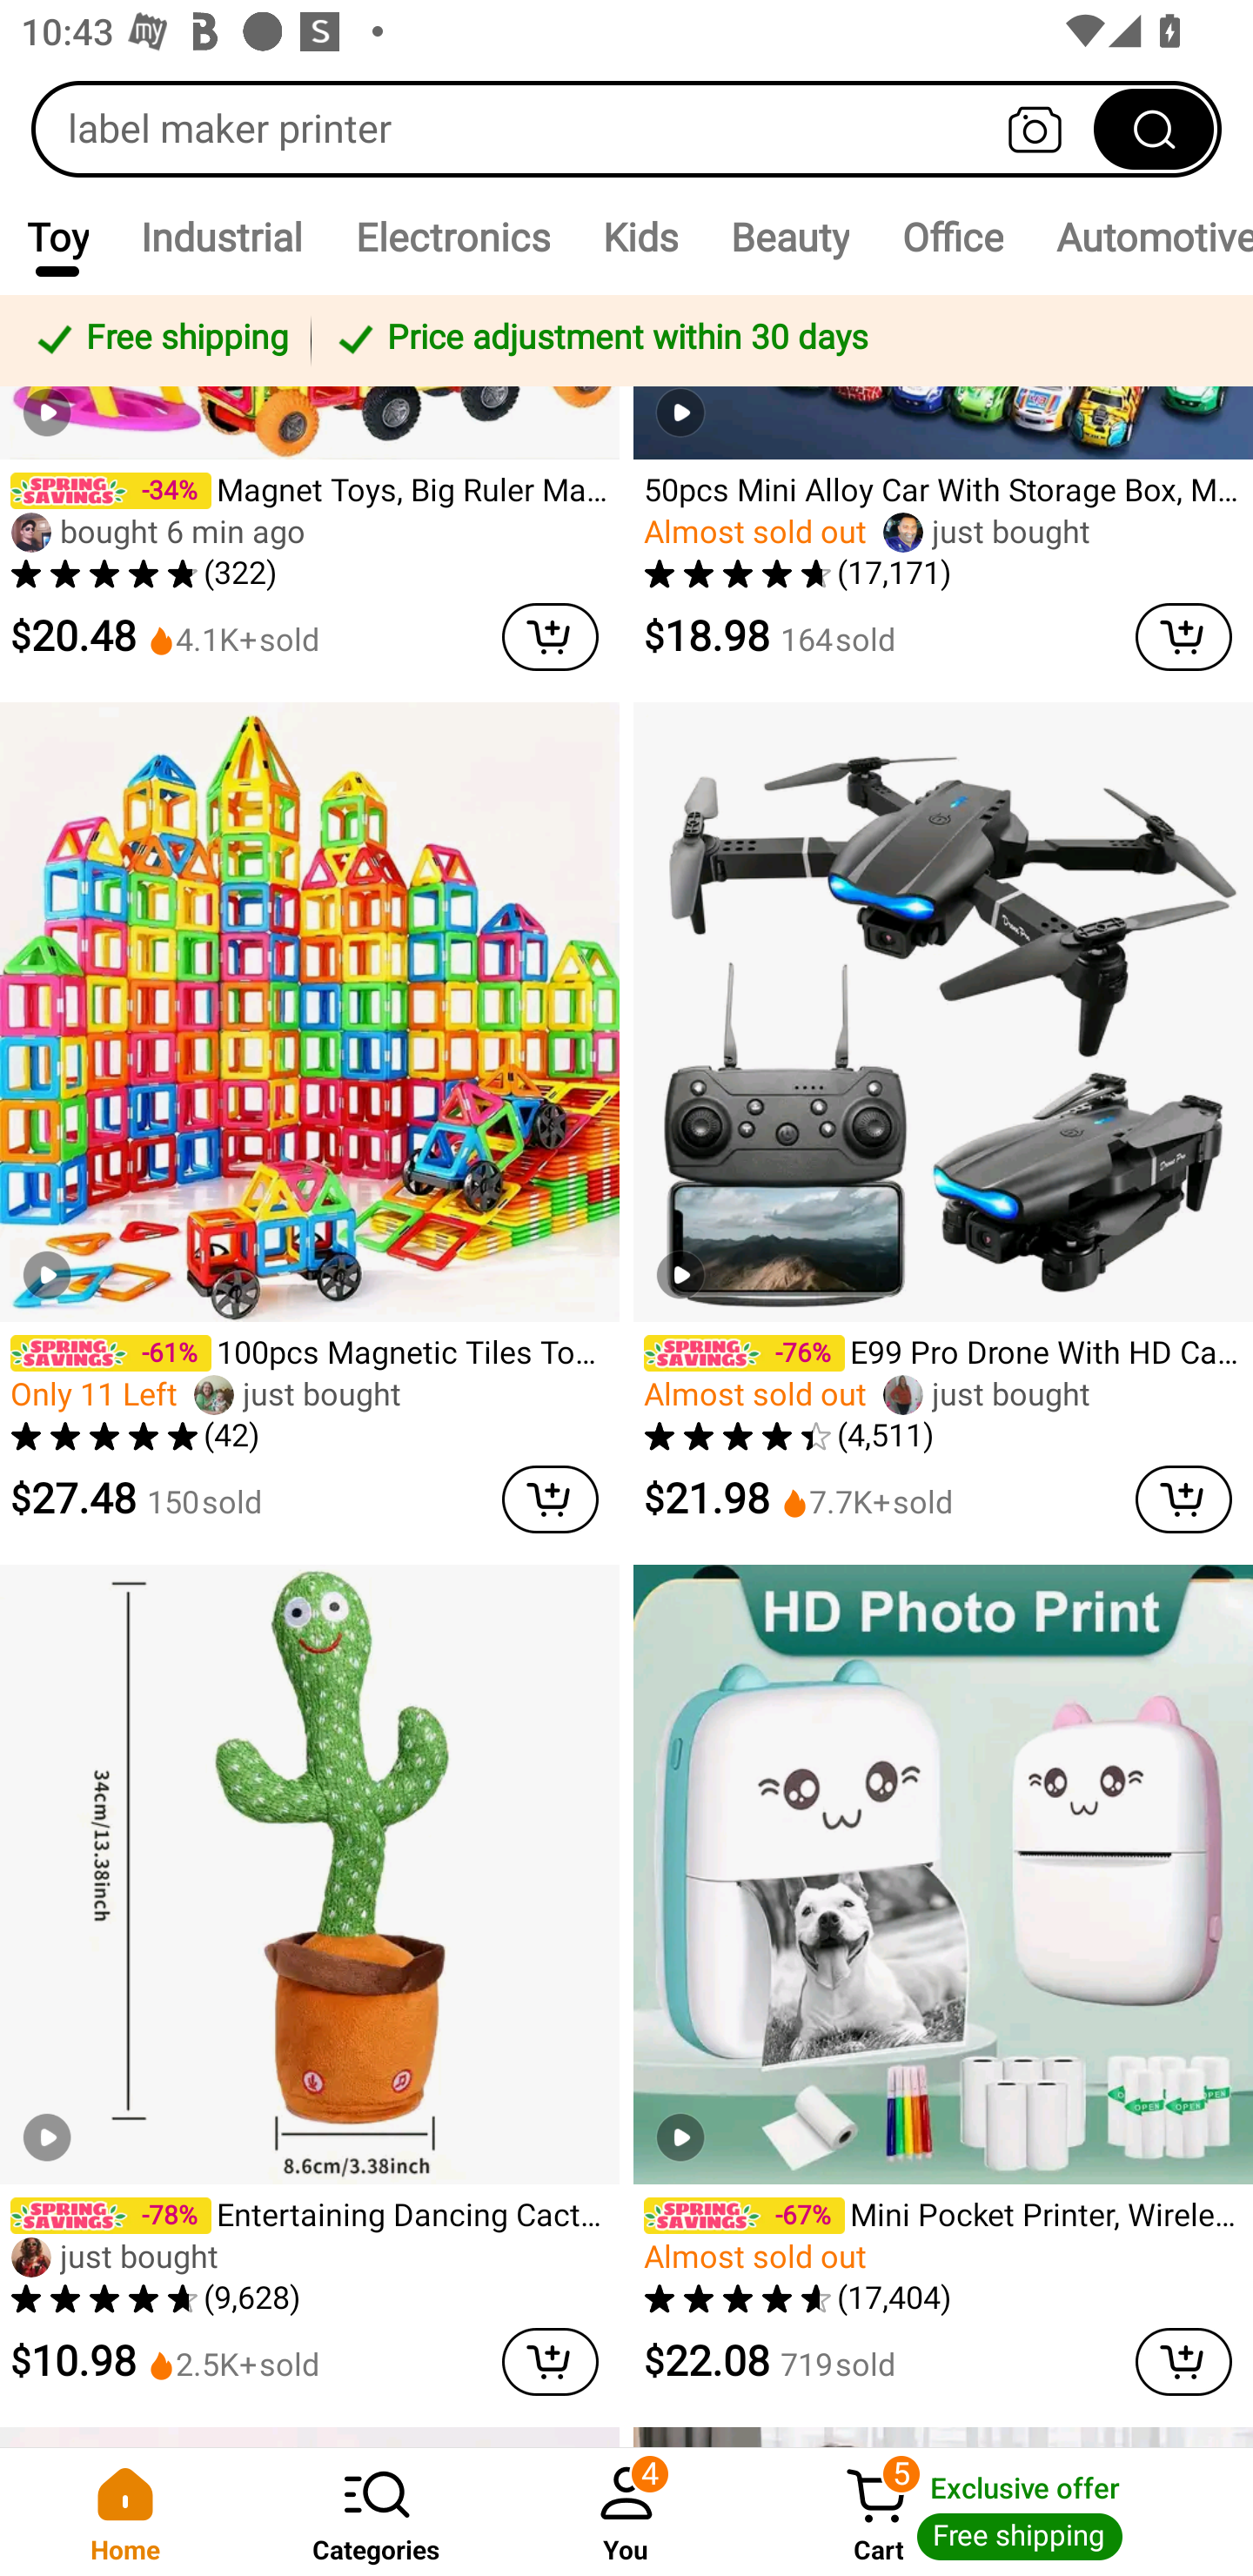  Describe the element at coordinates (626, 2512) in the screenshot. I see `You 4 You` at that location.